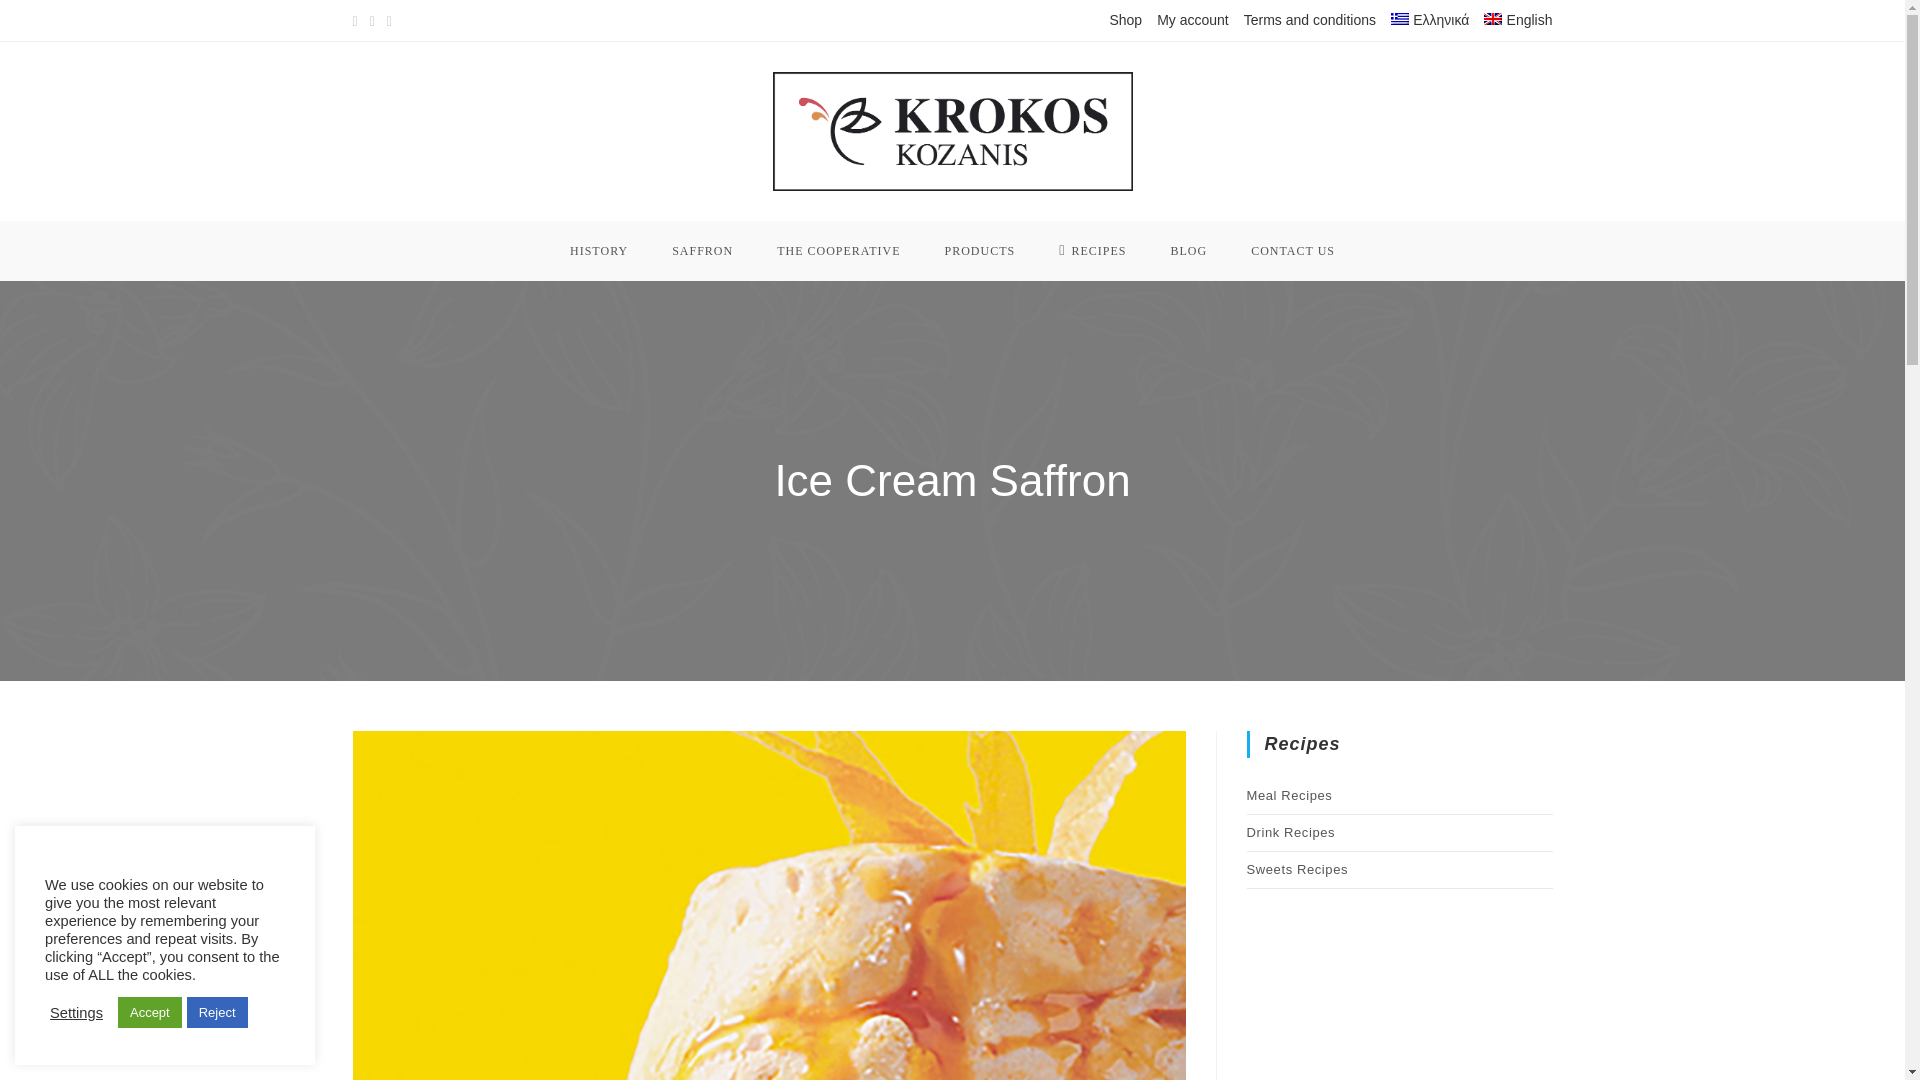 Image resolution: width=1920 pixels, height=1080 pixels. Describe the element at coordinates (1188, 250) in the screenshot. I see `BLOG` at that location.